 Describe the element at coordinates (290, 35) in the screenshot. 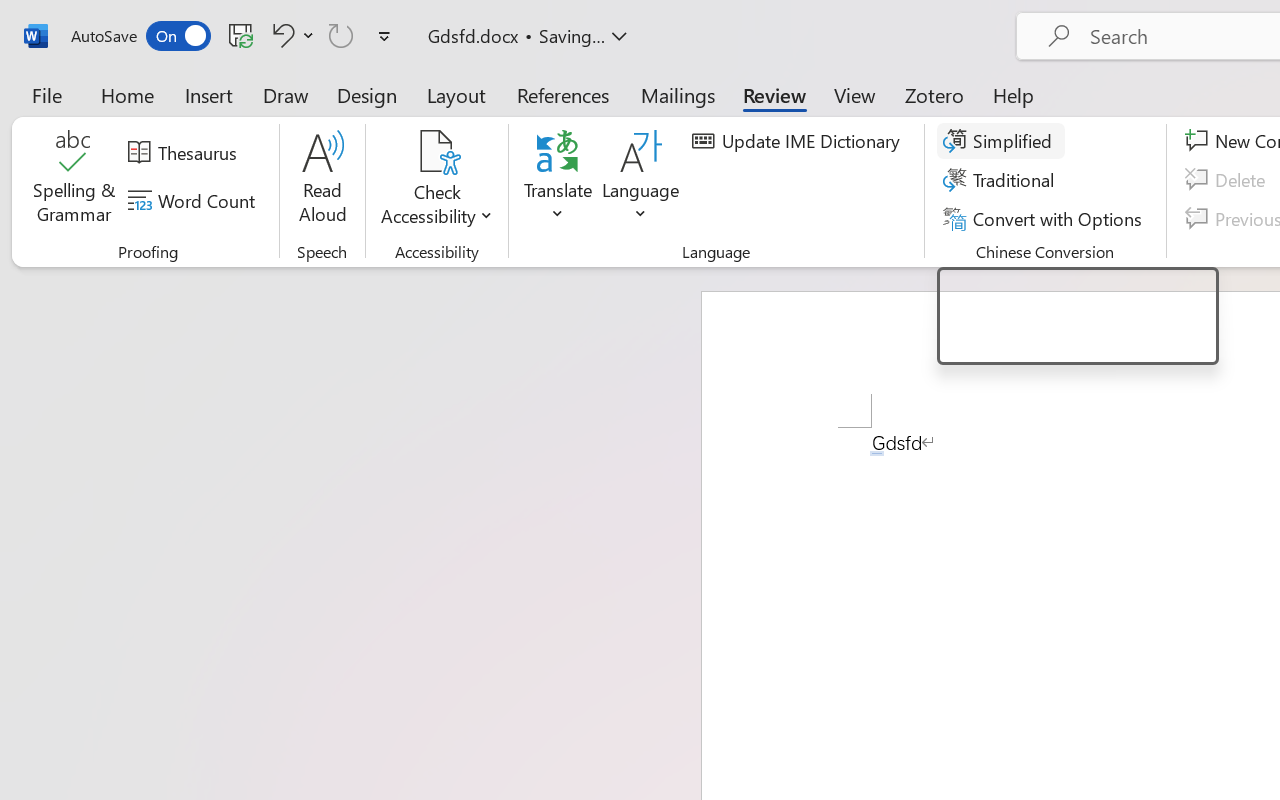

I see `Undo AutoCorrect` at that location.